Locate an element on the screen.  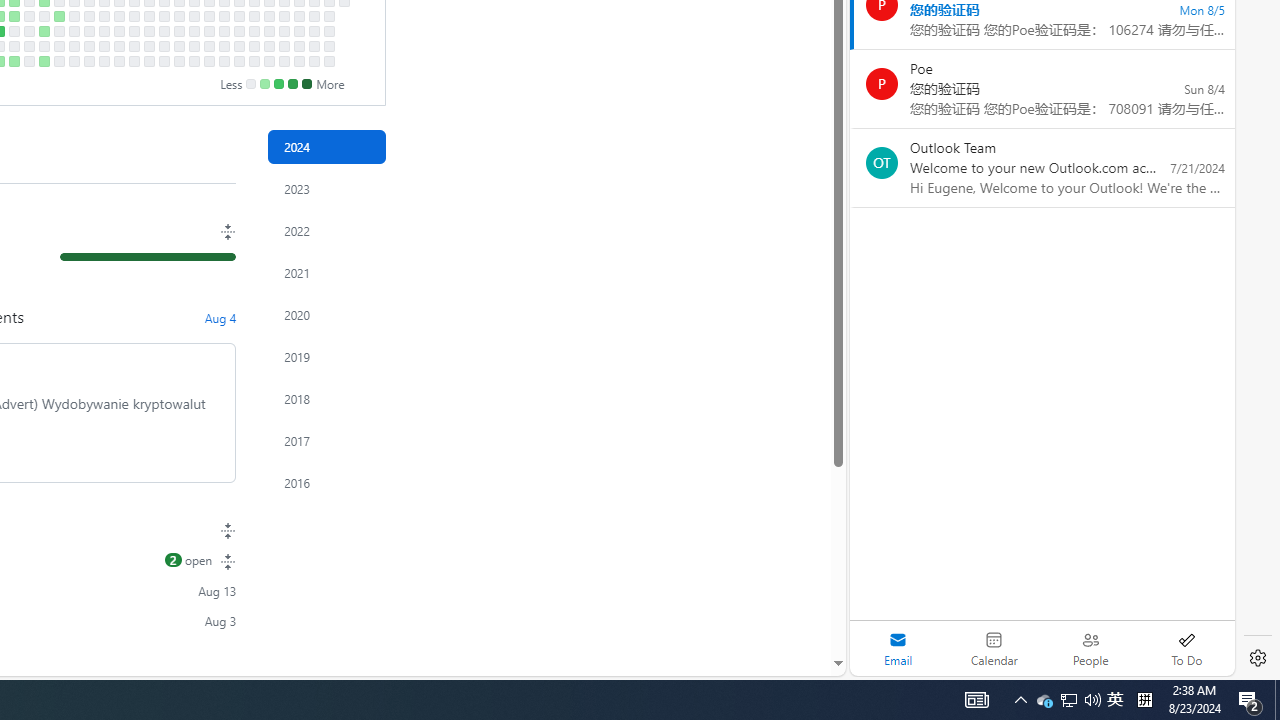
No contributions on September 21st. is located at coordinates (118, 61).